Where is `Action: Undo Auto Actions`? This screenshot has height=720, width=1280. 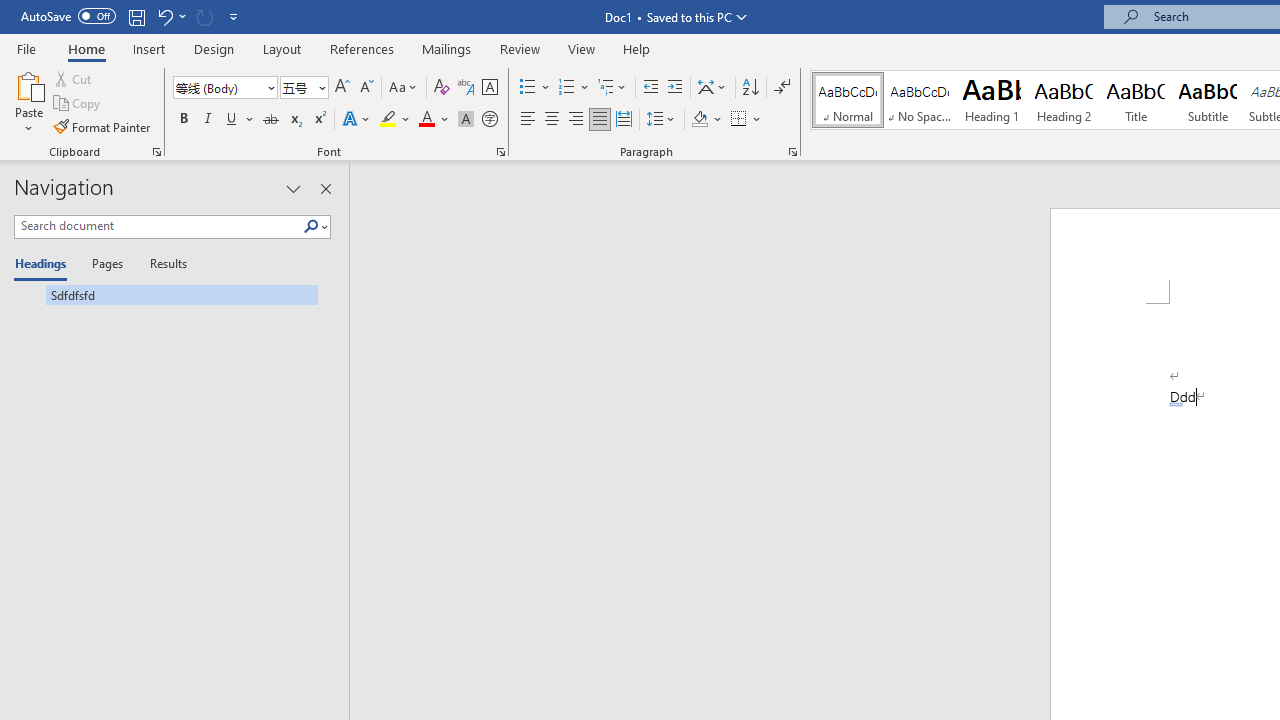
Action: Undo Auto Actions is located at coordinates (1175, 404).